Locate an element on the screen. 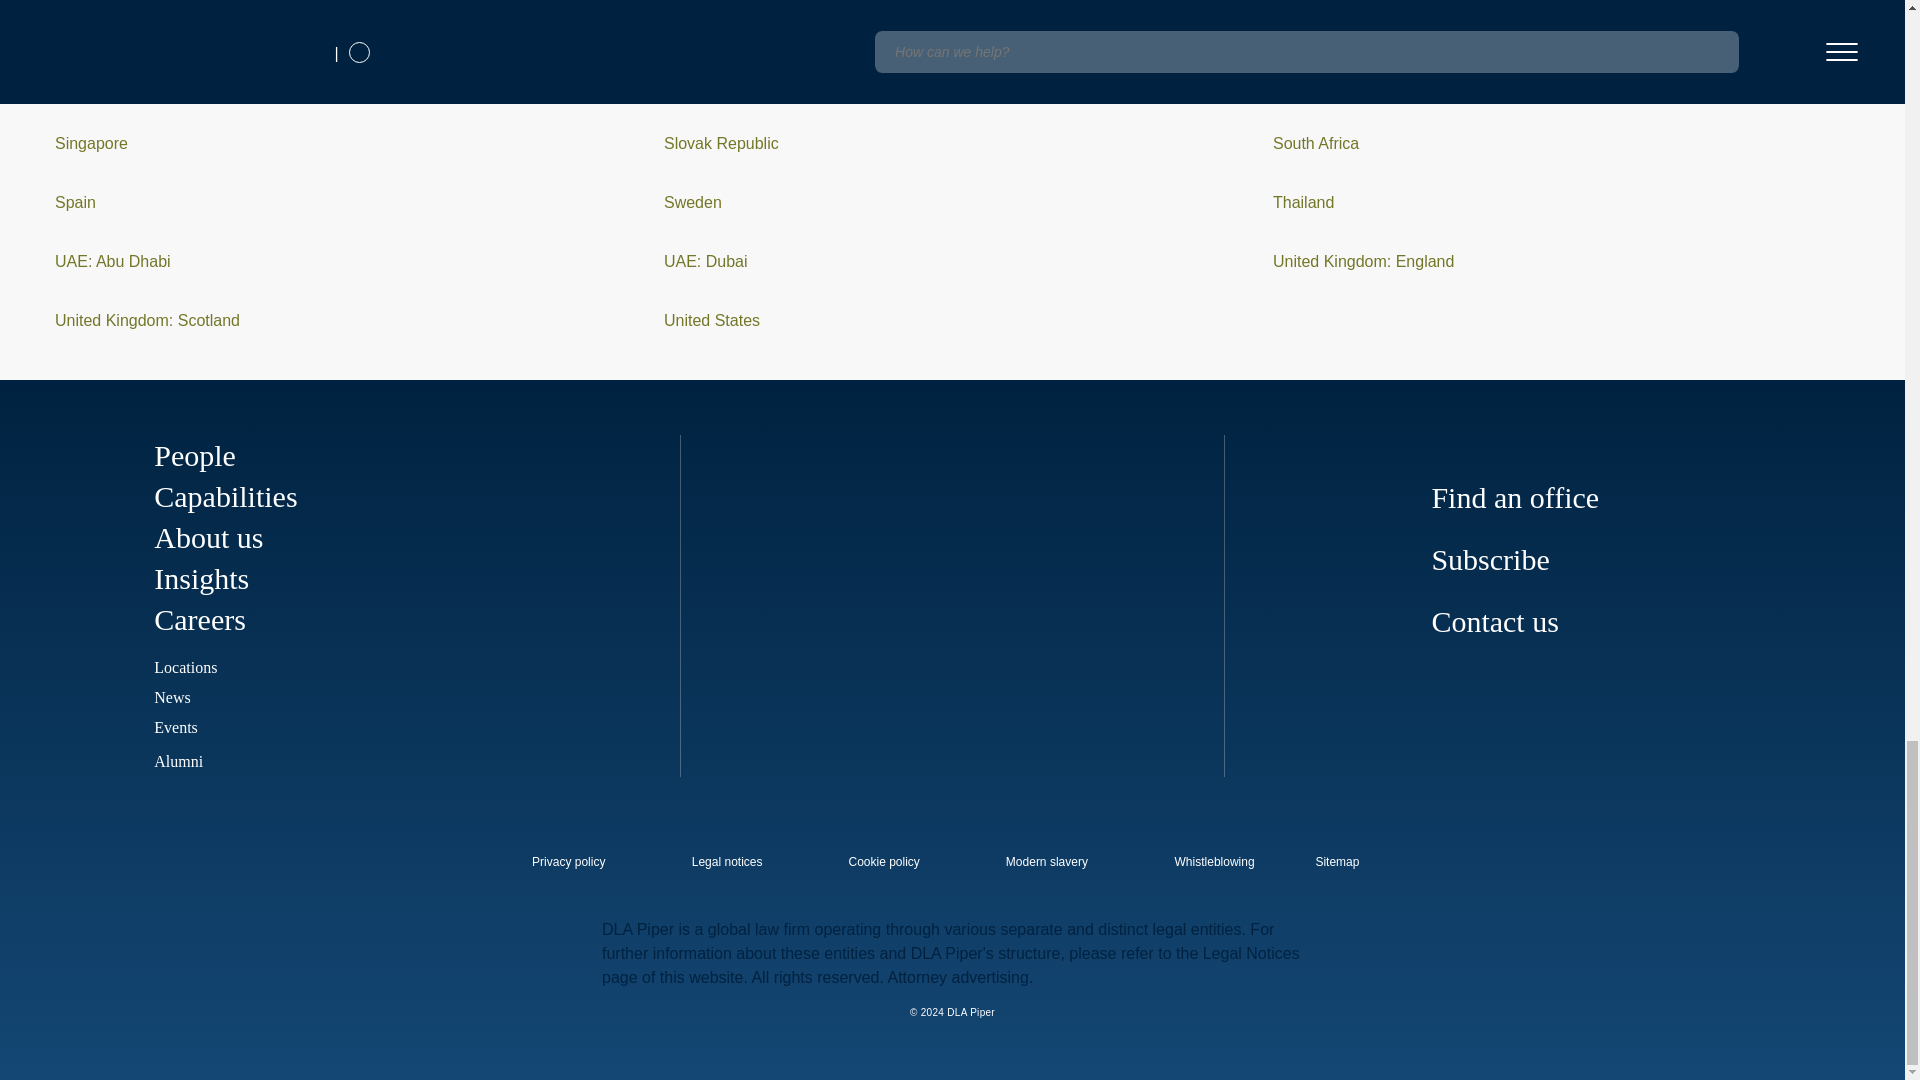 This screenshot has height=1080, width=1920. internal is located at coordinates (1214, 862).